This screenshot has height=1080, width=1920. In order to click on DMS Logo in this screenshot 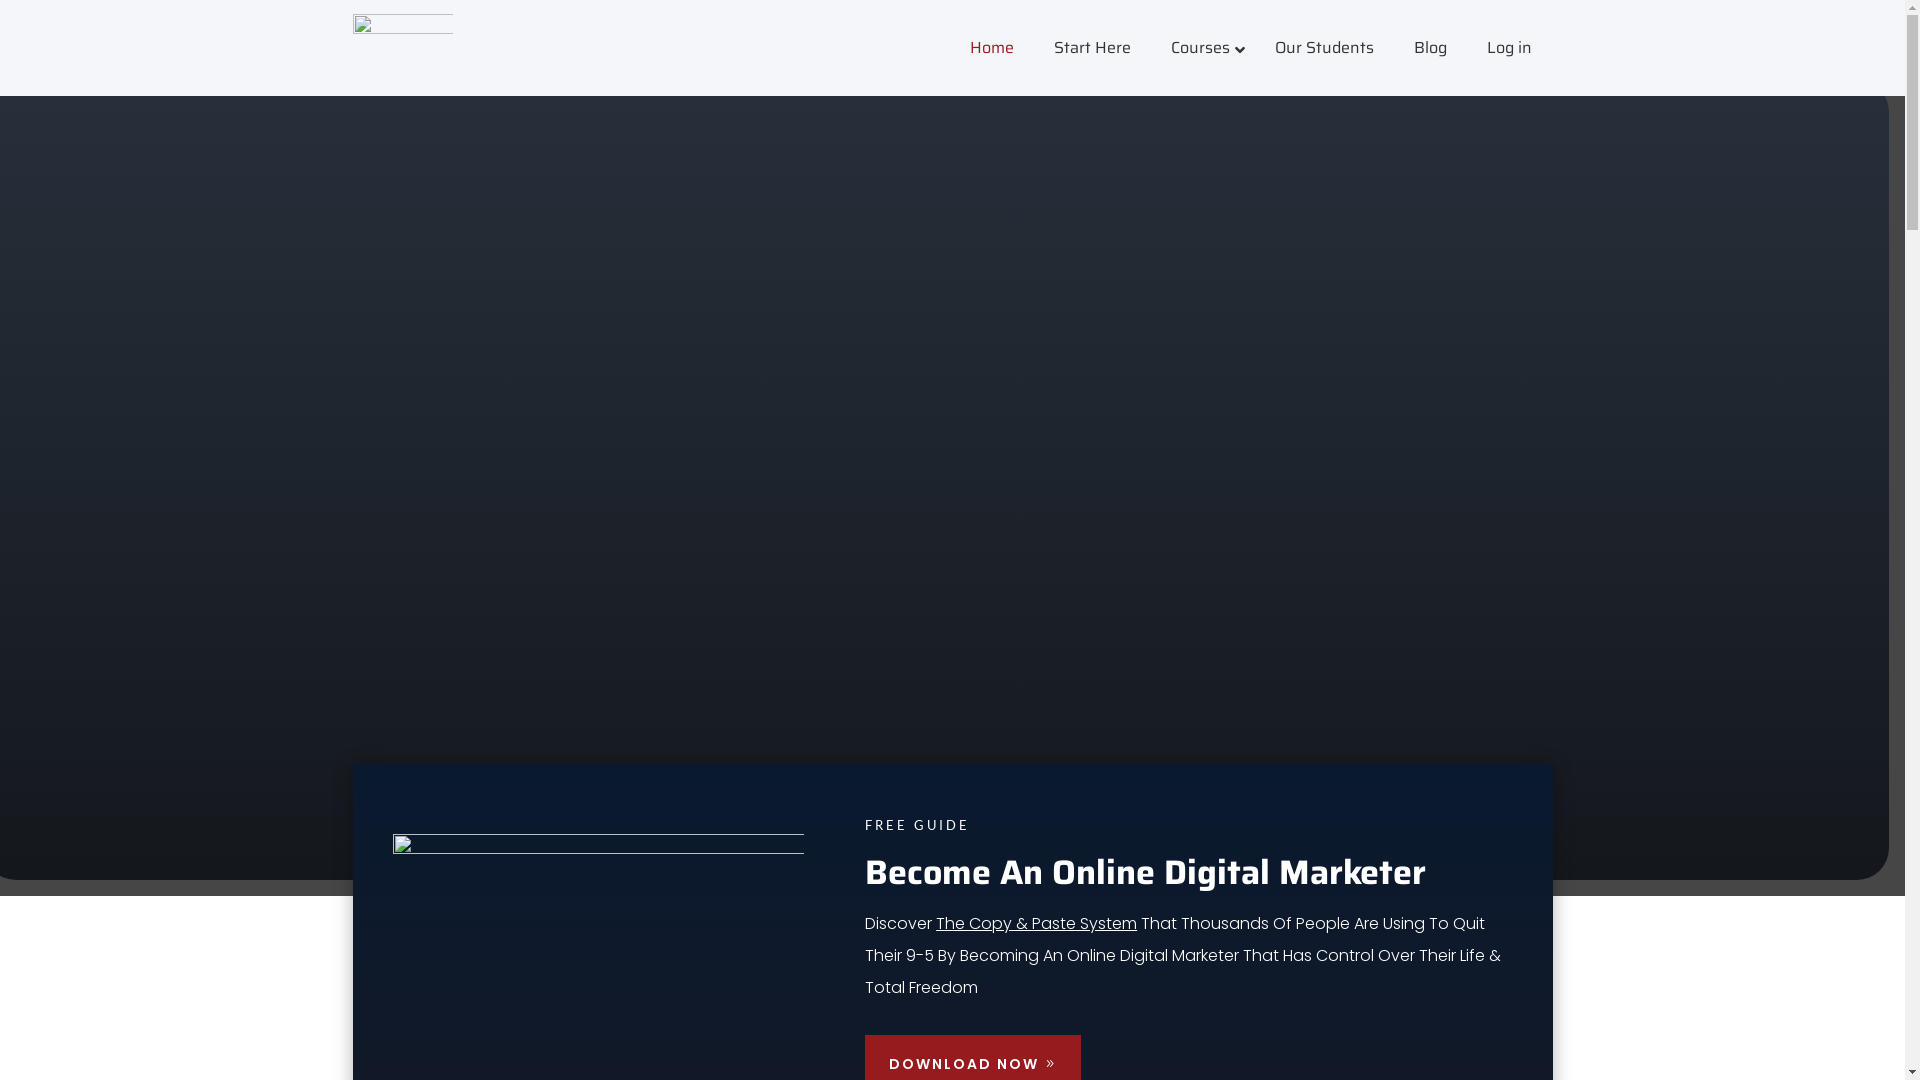, I will do `click(402, 52)`.